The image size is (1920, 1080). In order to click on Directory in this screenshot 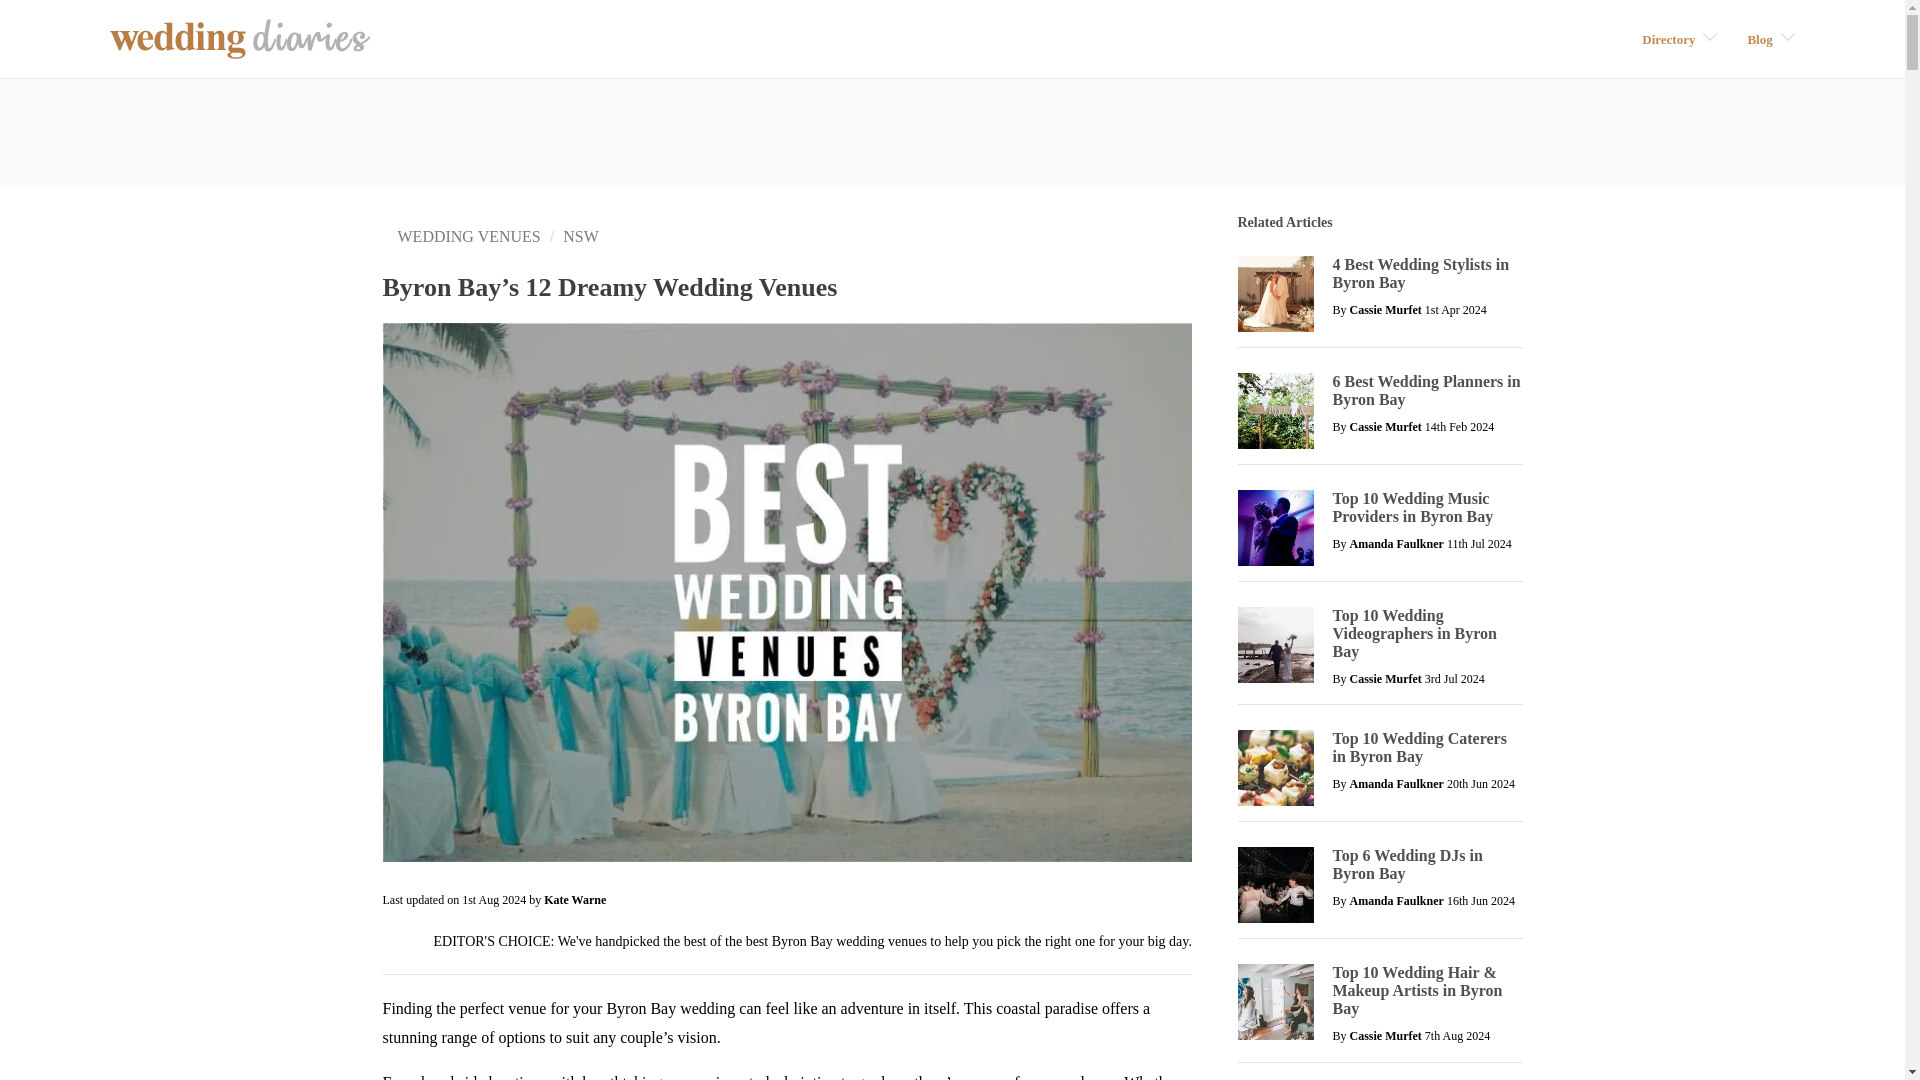, I will do `click(1678, 38)`.